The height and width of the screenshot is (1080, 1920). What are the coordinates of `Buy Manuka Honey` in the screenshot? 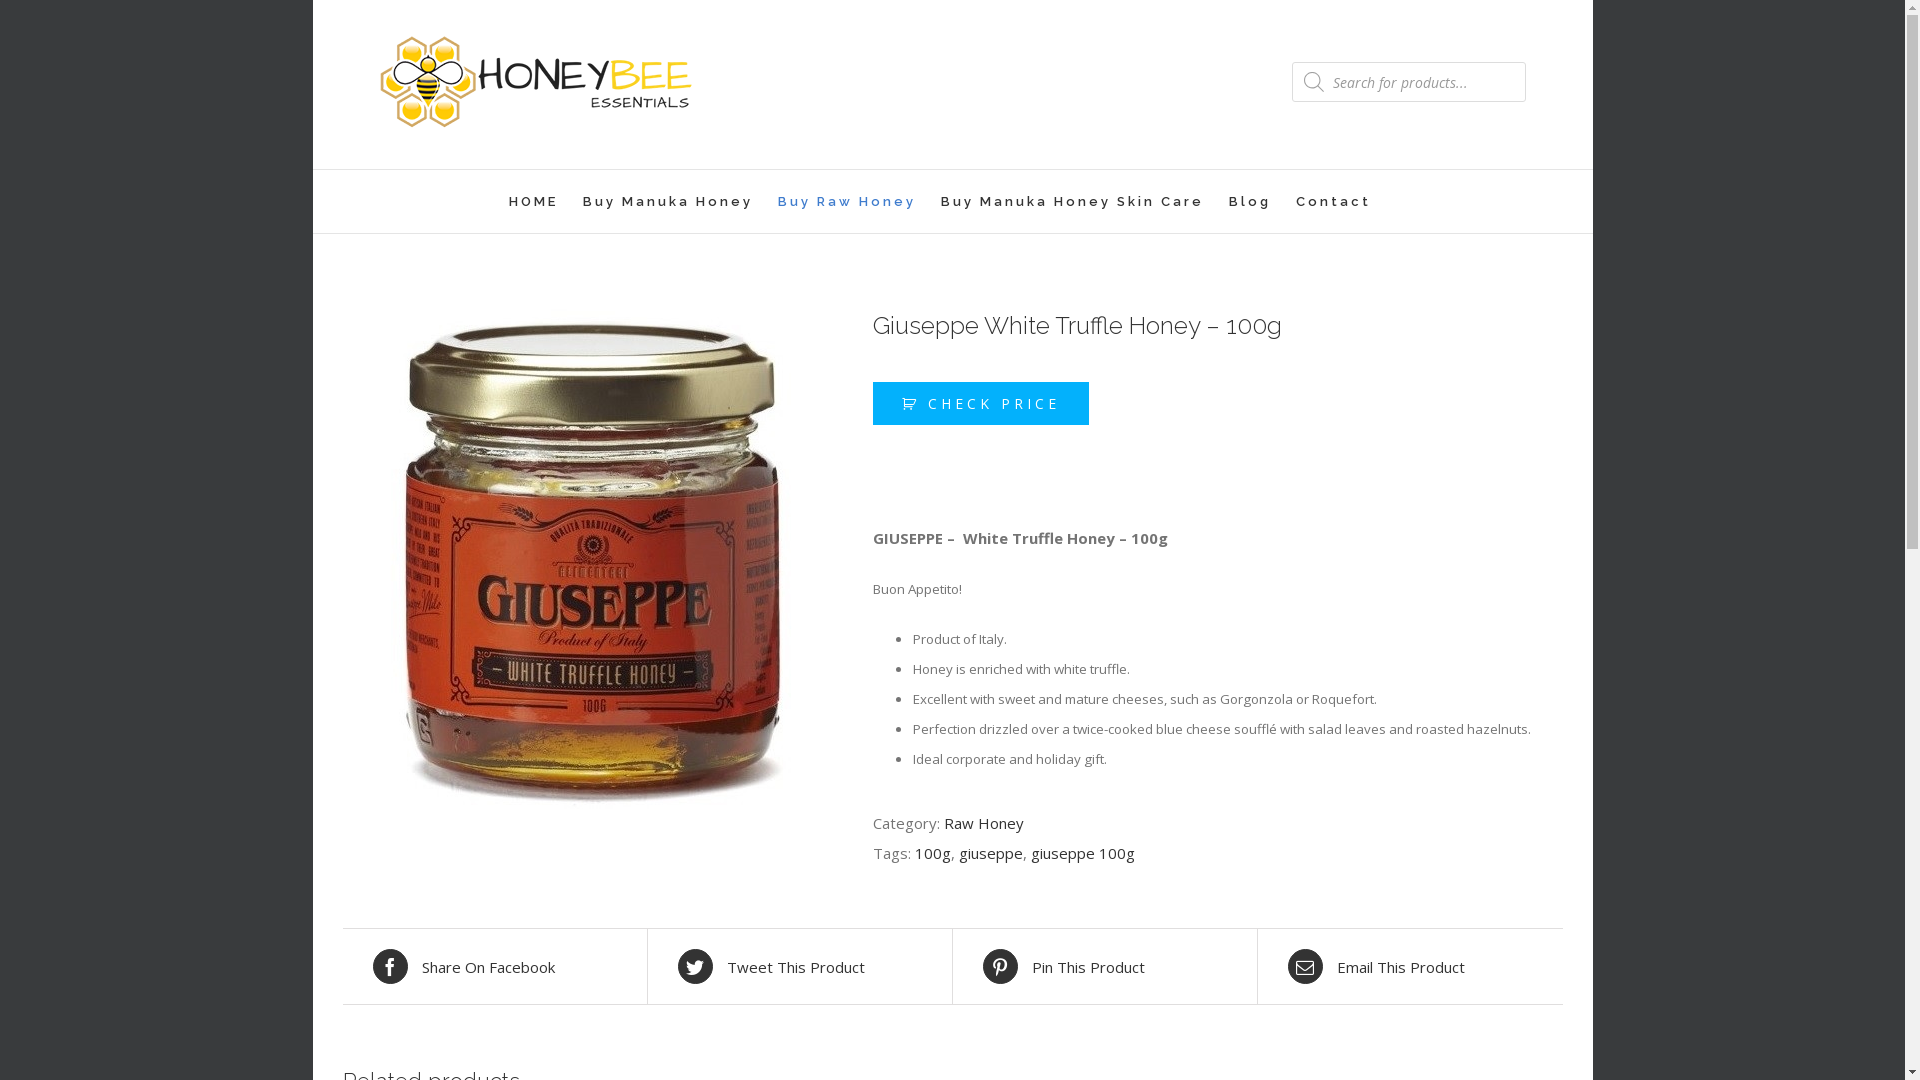 It's located at (668, 202).